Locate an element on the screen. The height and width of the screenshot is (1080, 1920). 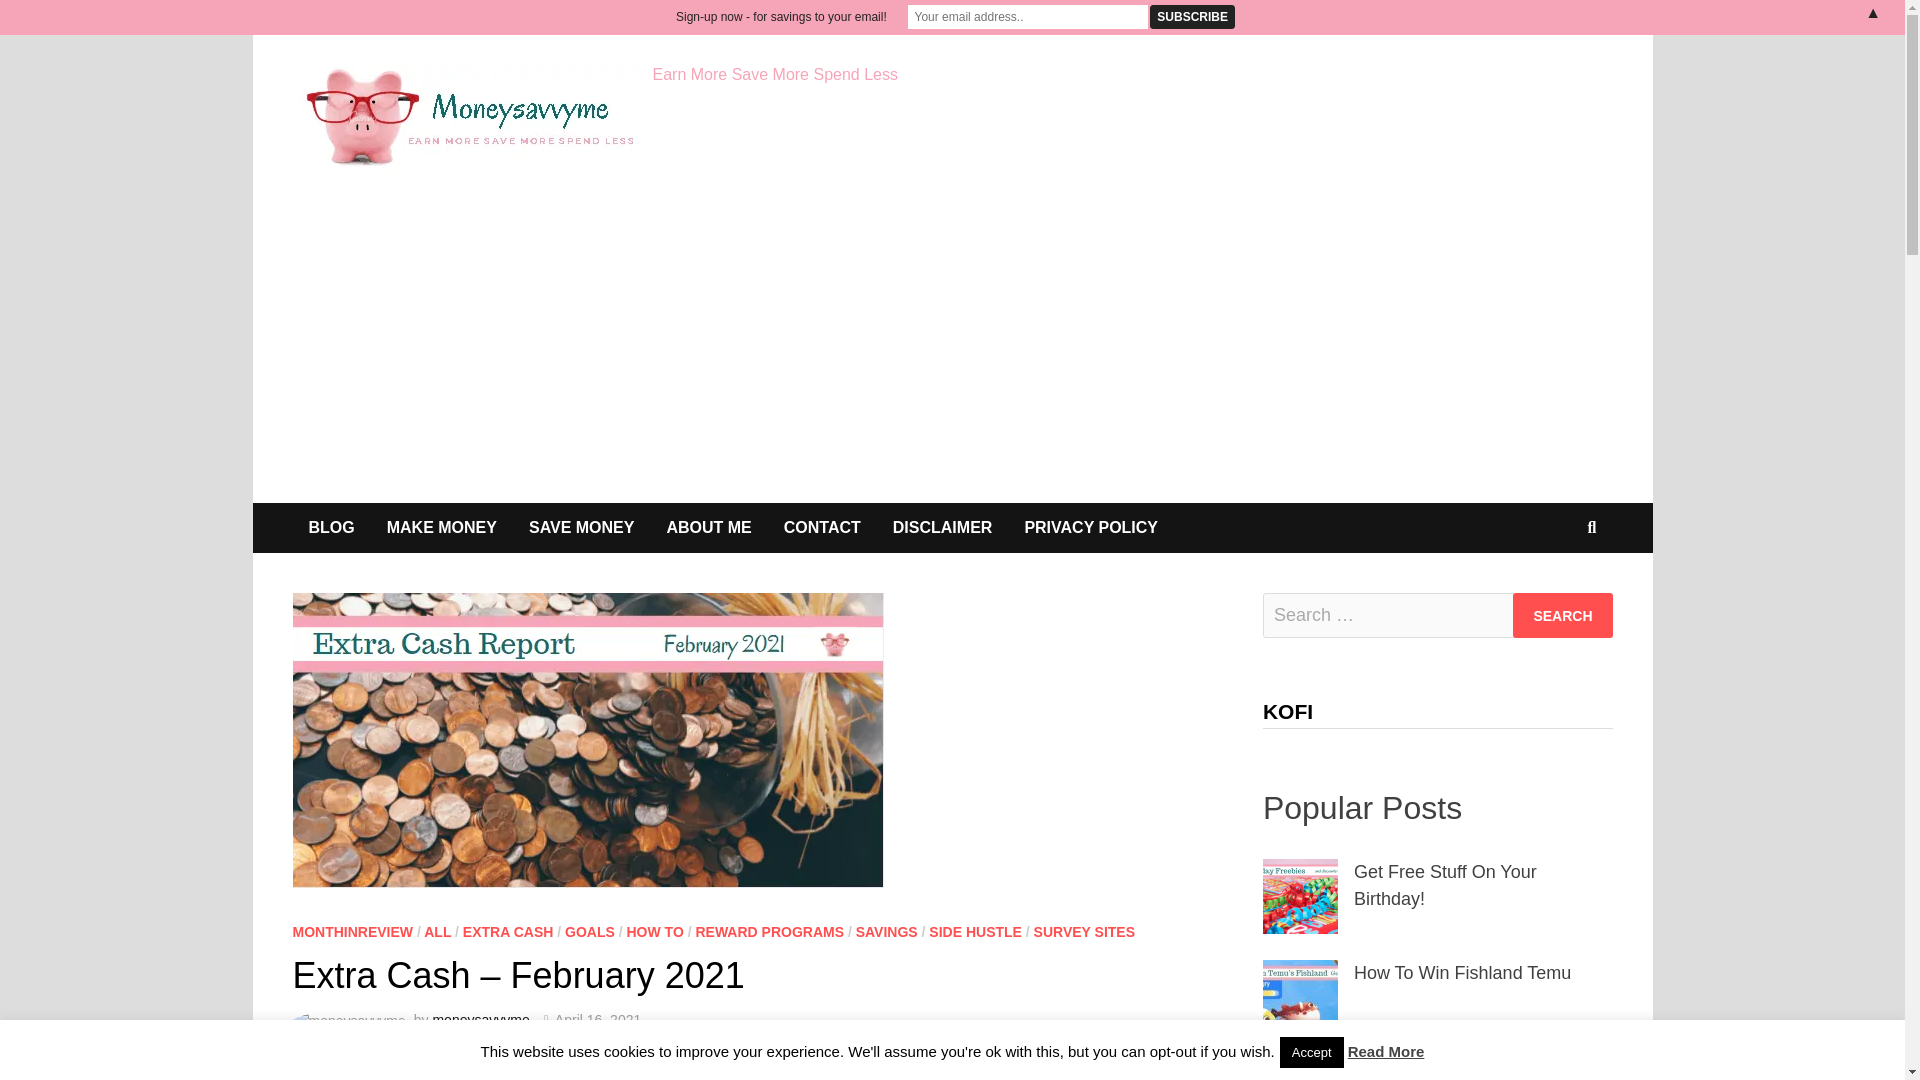
SAVINGS is located at coordinates (886, 932).